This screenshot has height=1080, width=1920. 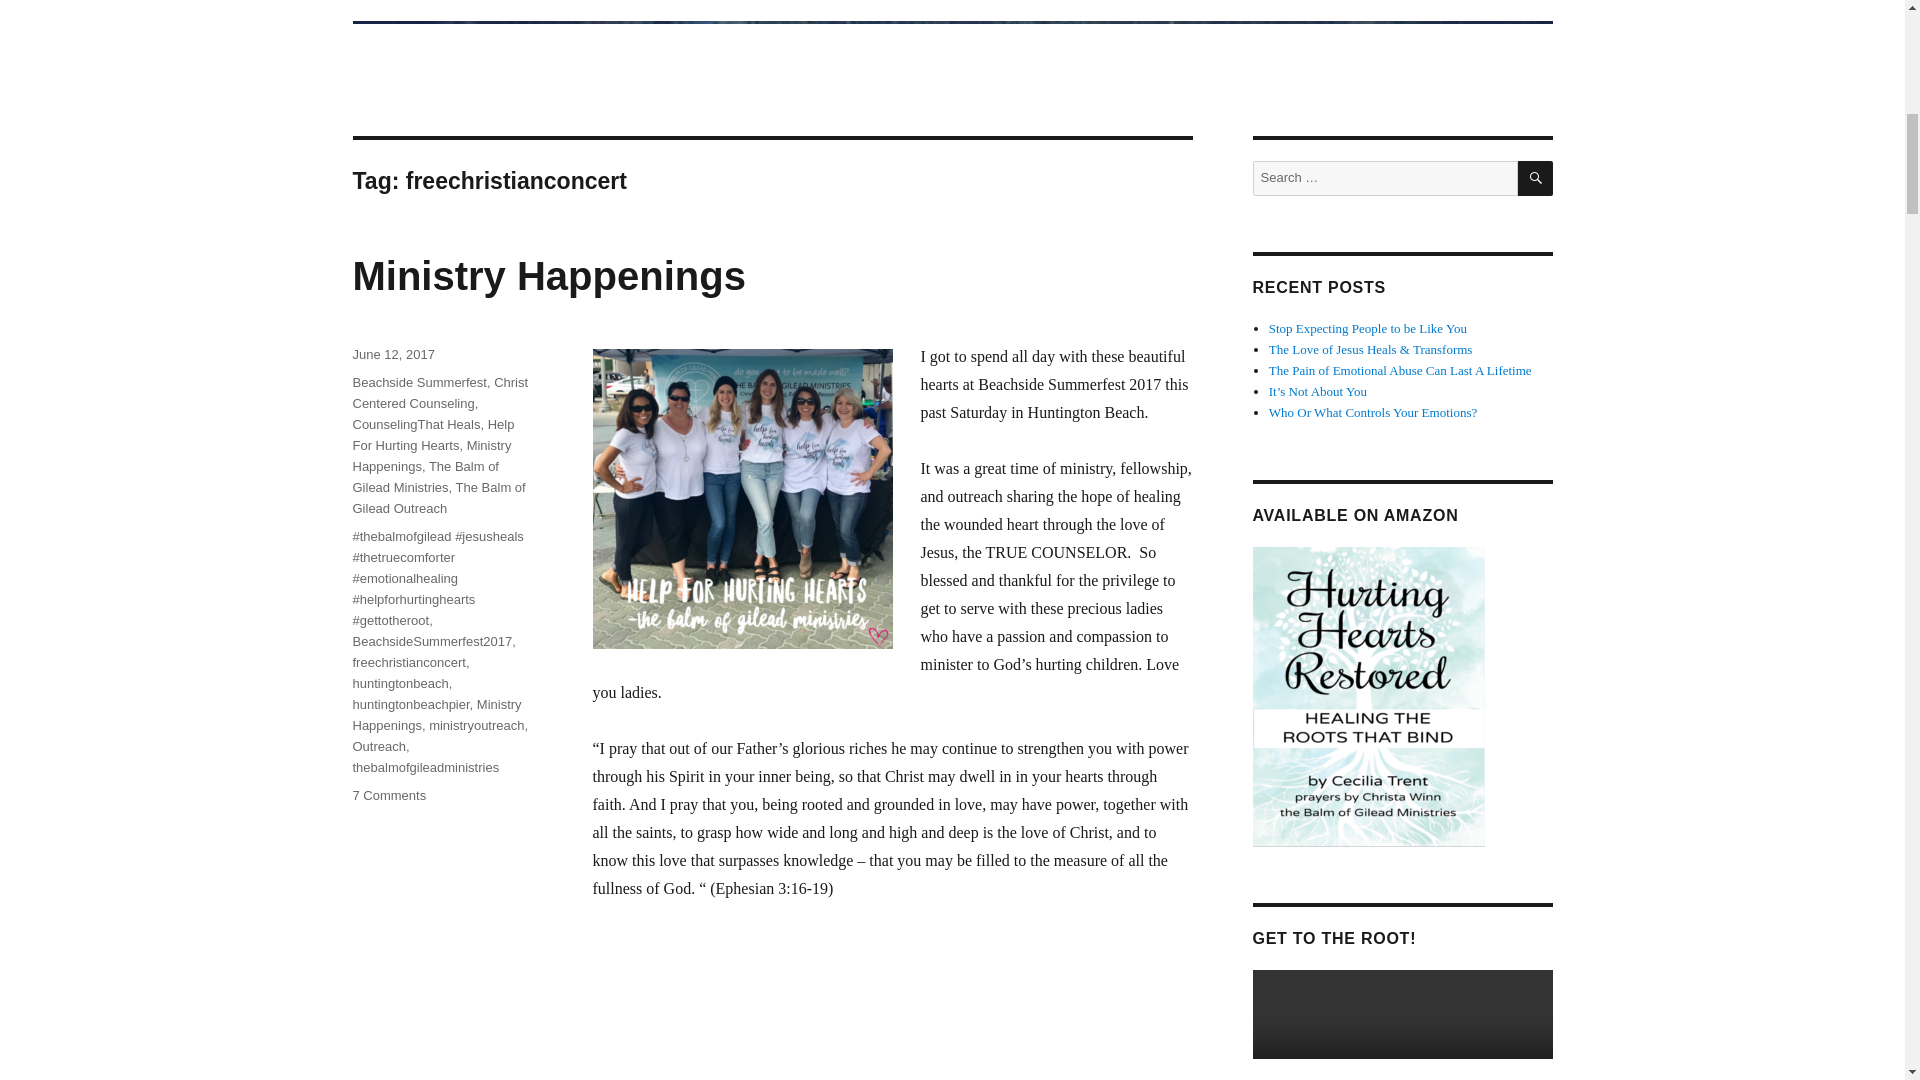 What do you see at coordinates (388, 796) in the screenshot?
I see `Ministry Happenings` at bounding box center [388, 796].